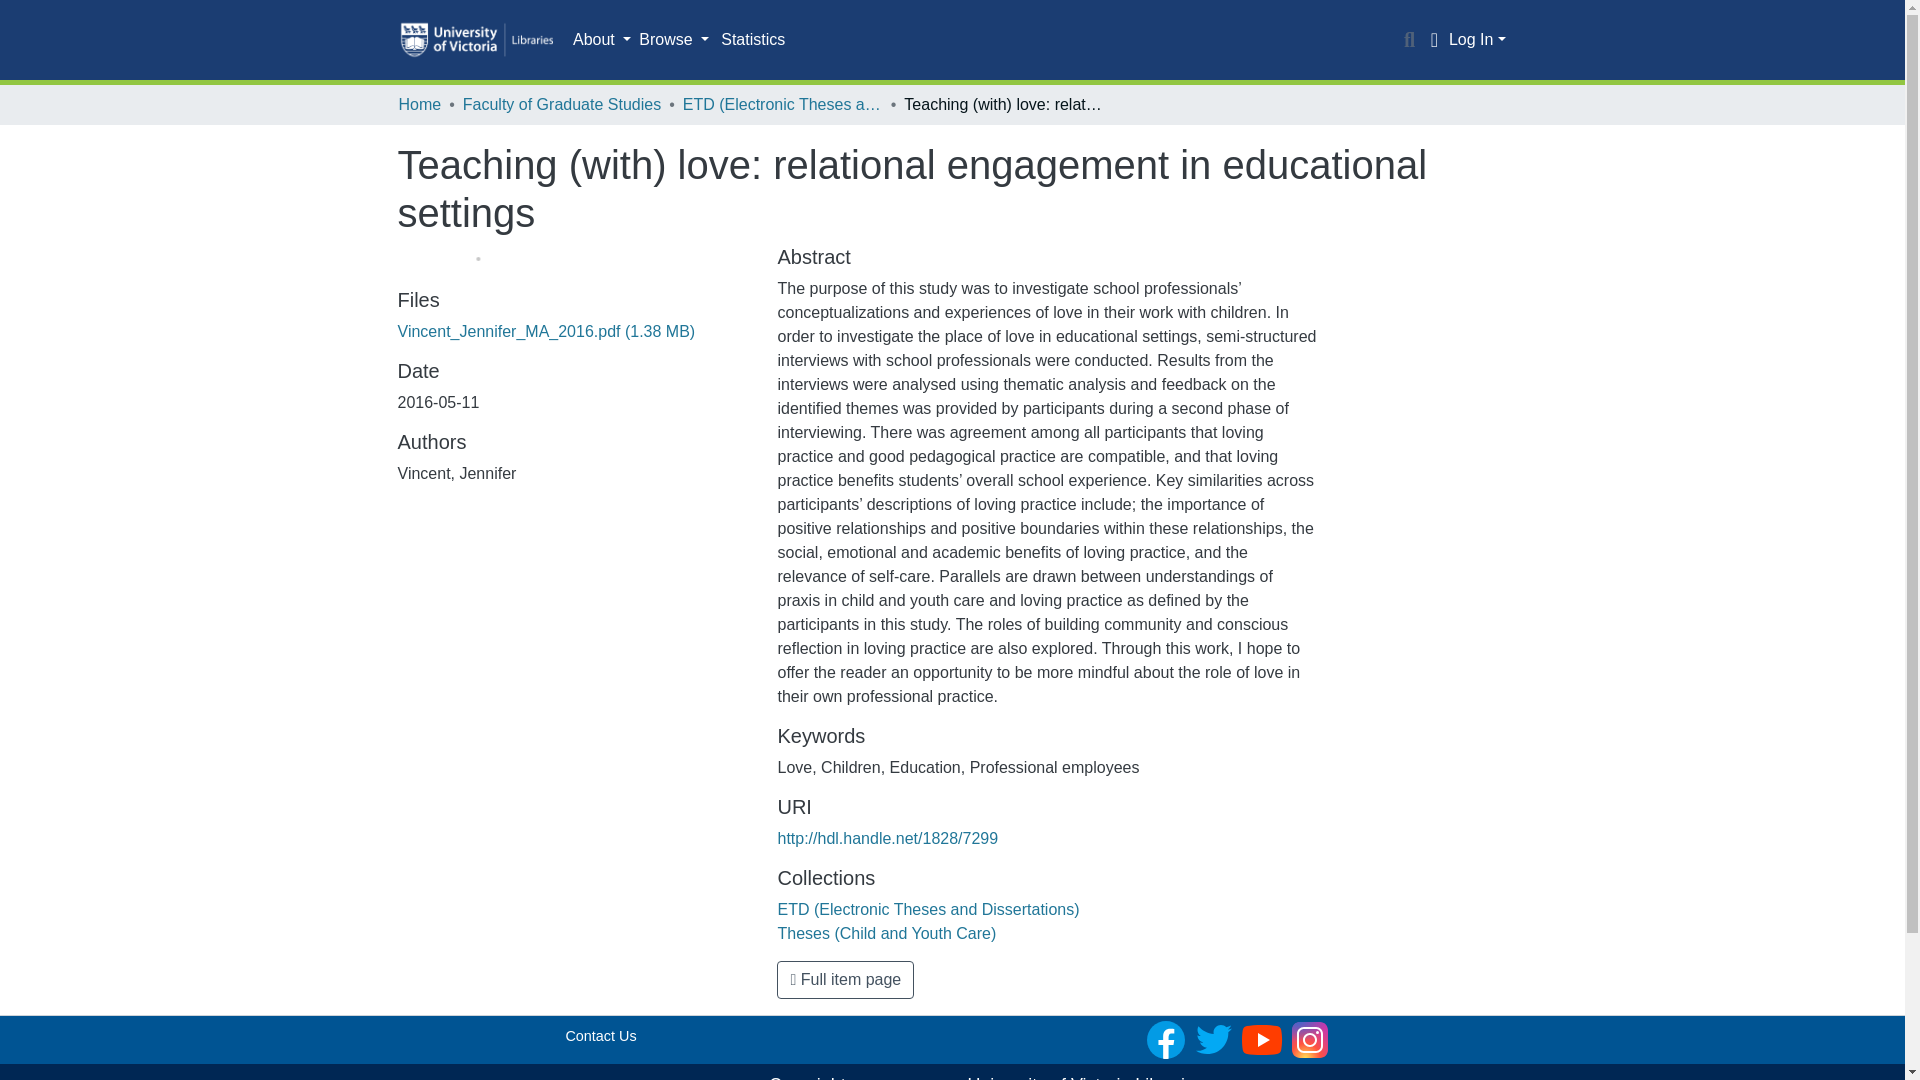 Image resolution: width=1920 pixels, height=1080 pixels. What do you see at coordinates (419, 104) in the screenshot?
I see `Home` at bounding box center [419, 104].